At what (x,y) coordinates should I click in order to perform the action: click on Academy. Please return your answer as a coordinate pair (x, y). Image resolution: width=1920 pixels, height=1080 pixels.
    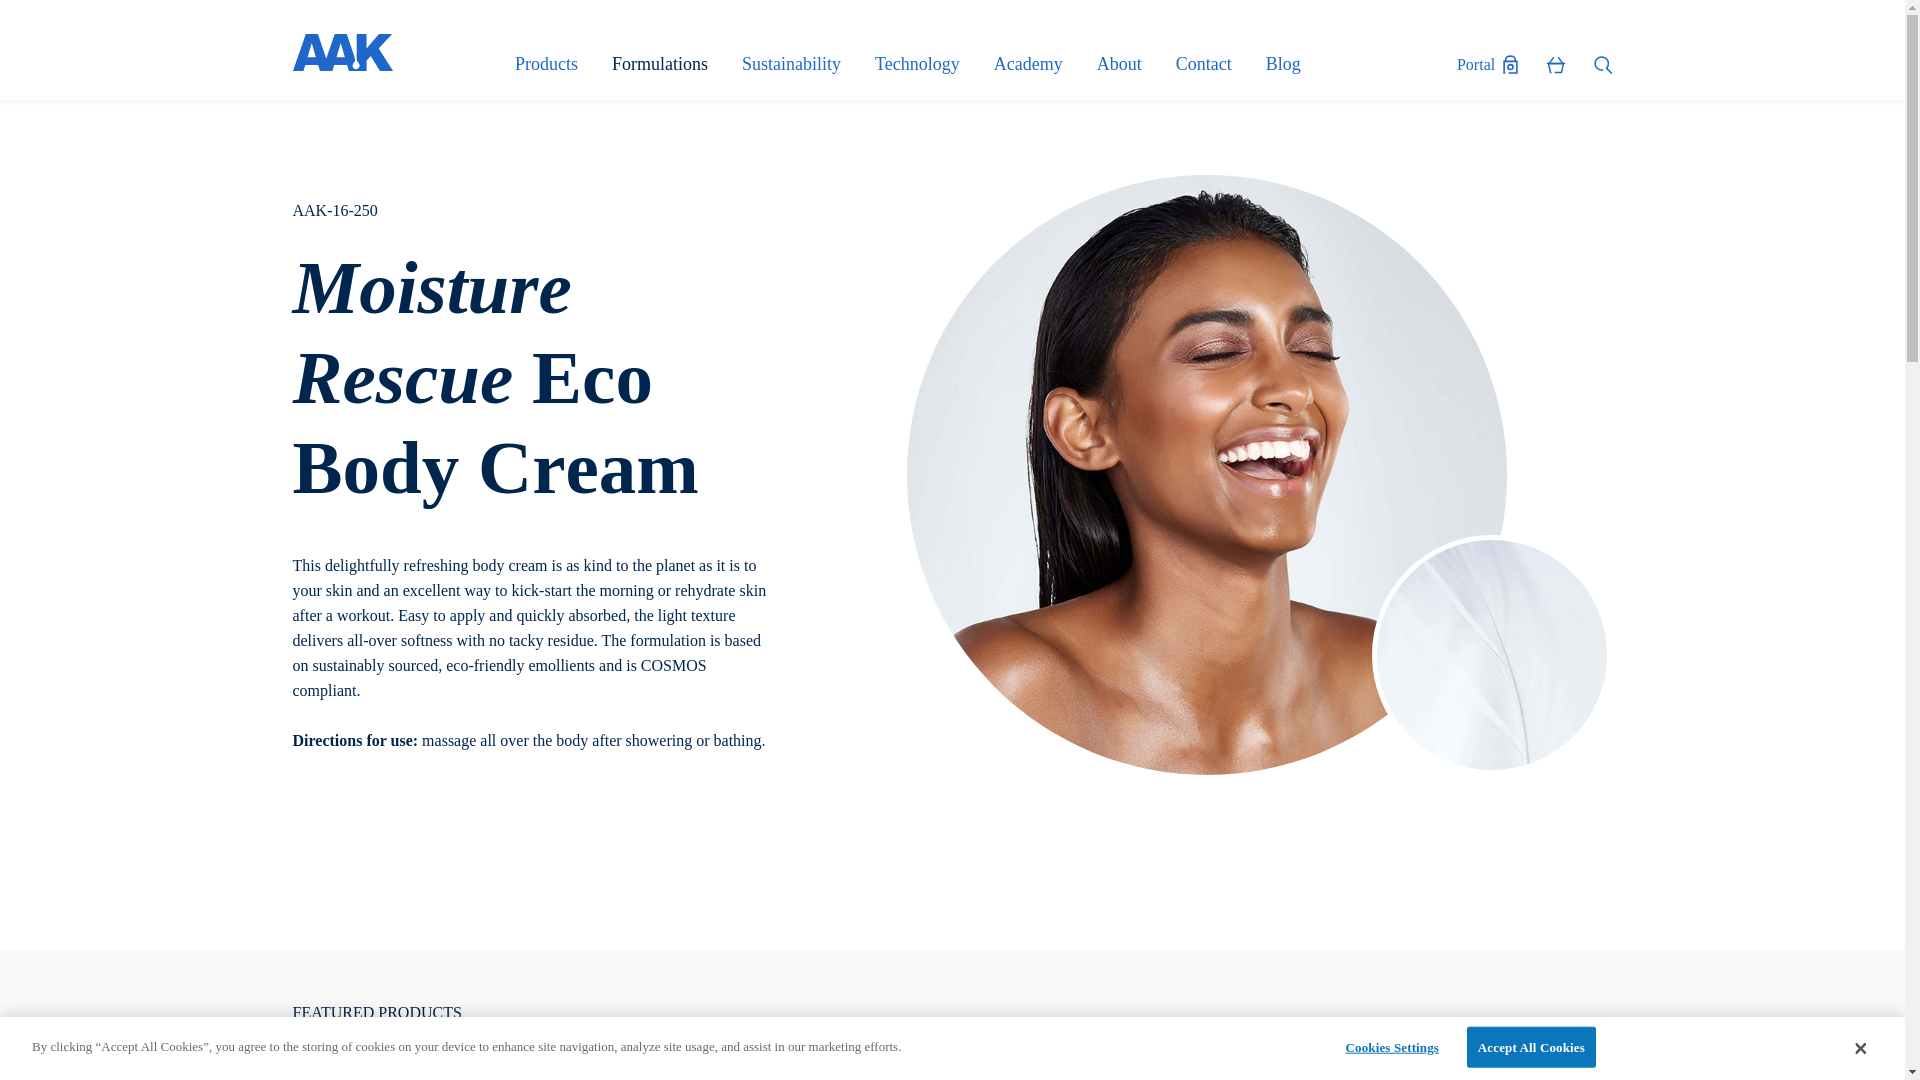
    Looking at the image, I should click on (1043, 64).